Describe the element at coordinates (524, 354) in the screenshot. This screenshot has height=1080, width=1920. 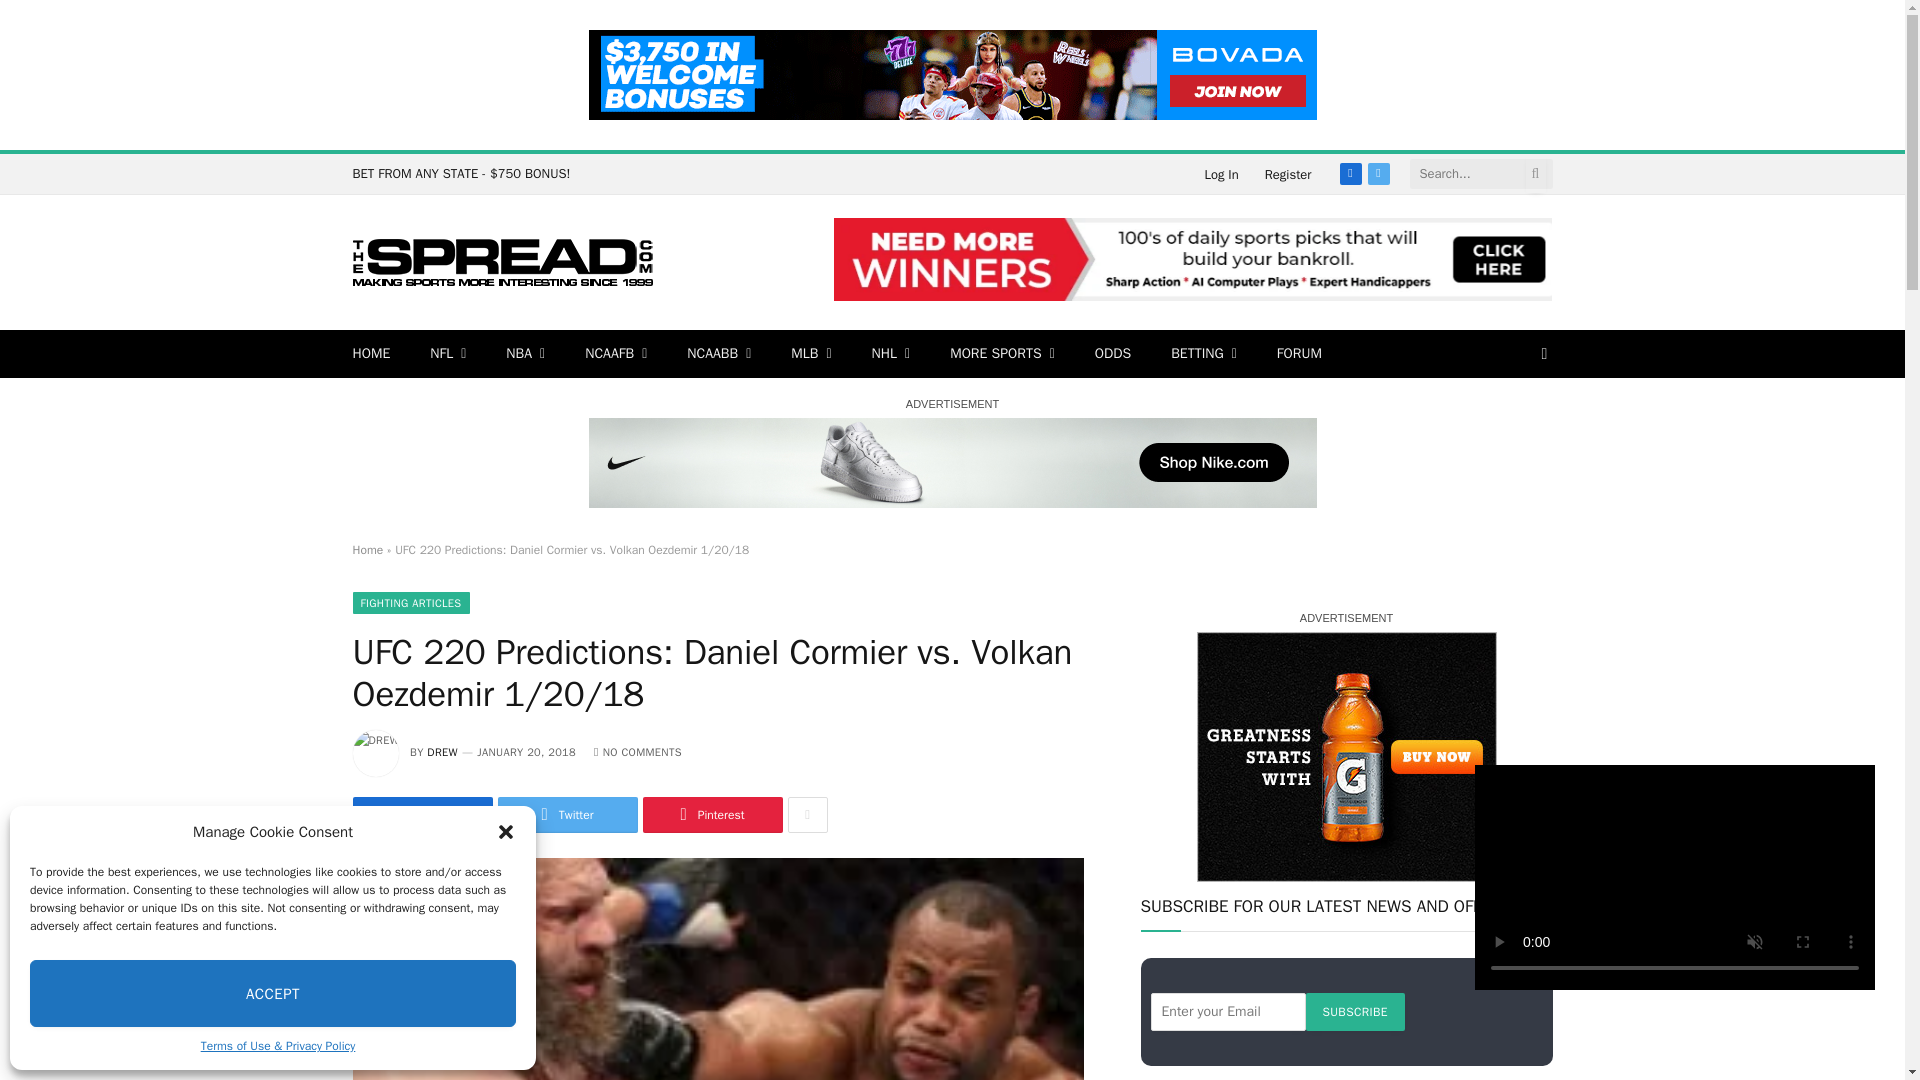
I see `NBA` at that location.